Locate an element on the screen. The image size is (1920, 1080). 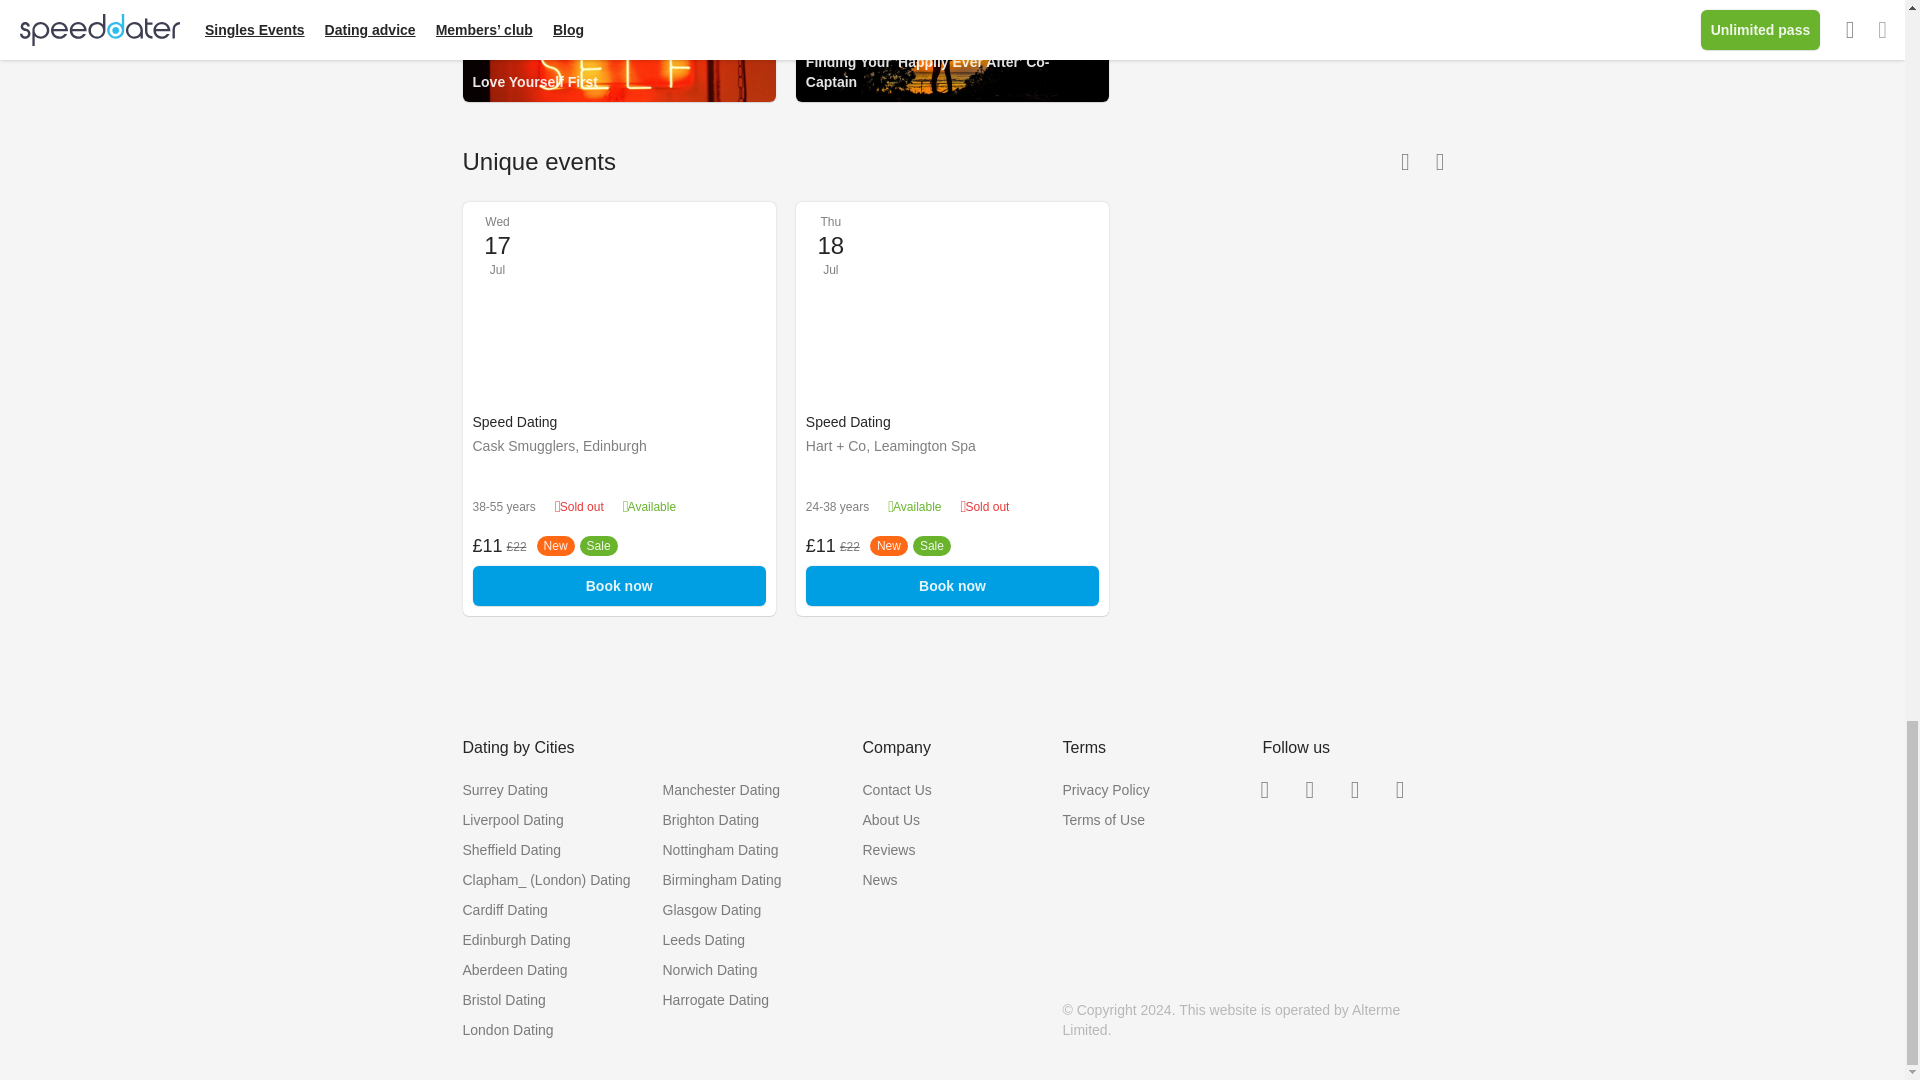
Privacy Policy is located at coordinates (1104, 790).